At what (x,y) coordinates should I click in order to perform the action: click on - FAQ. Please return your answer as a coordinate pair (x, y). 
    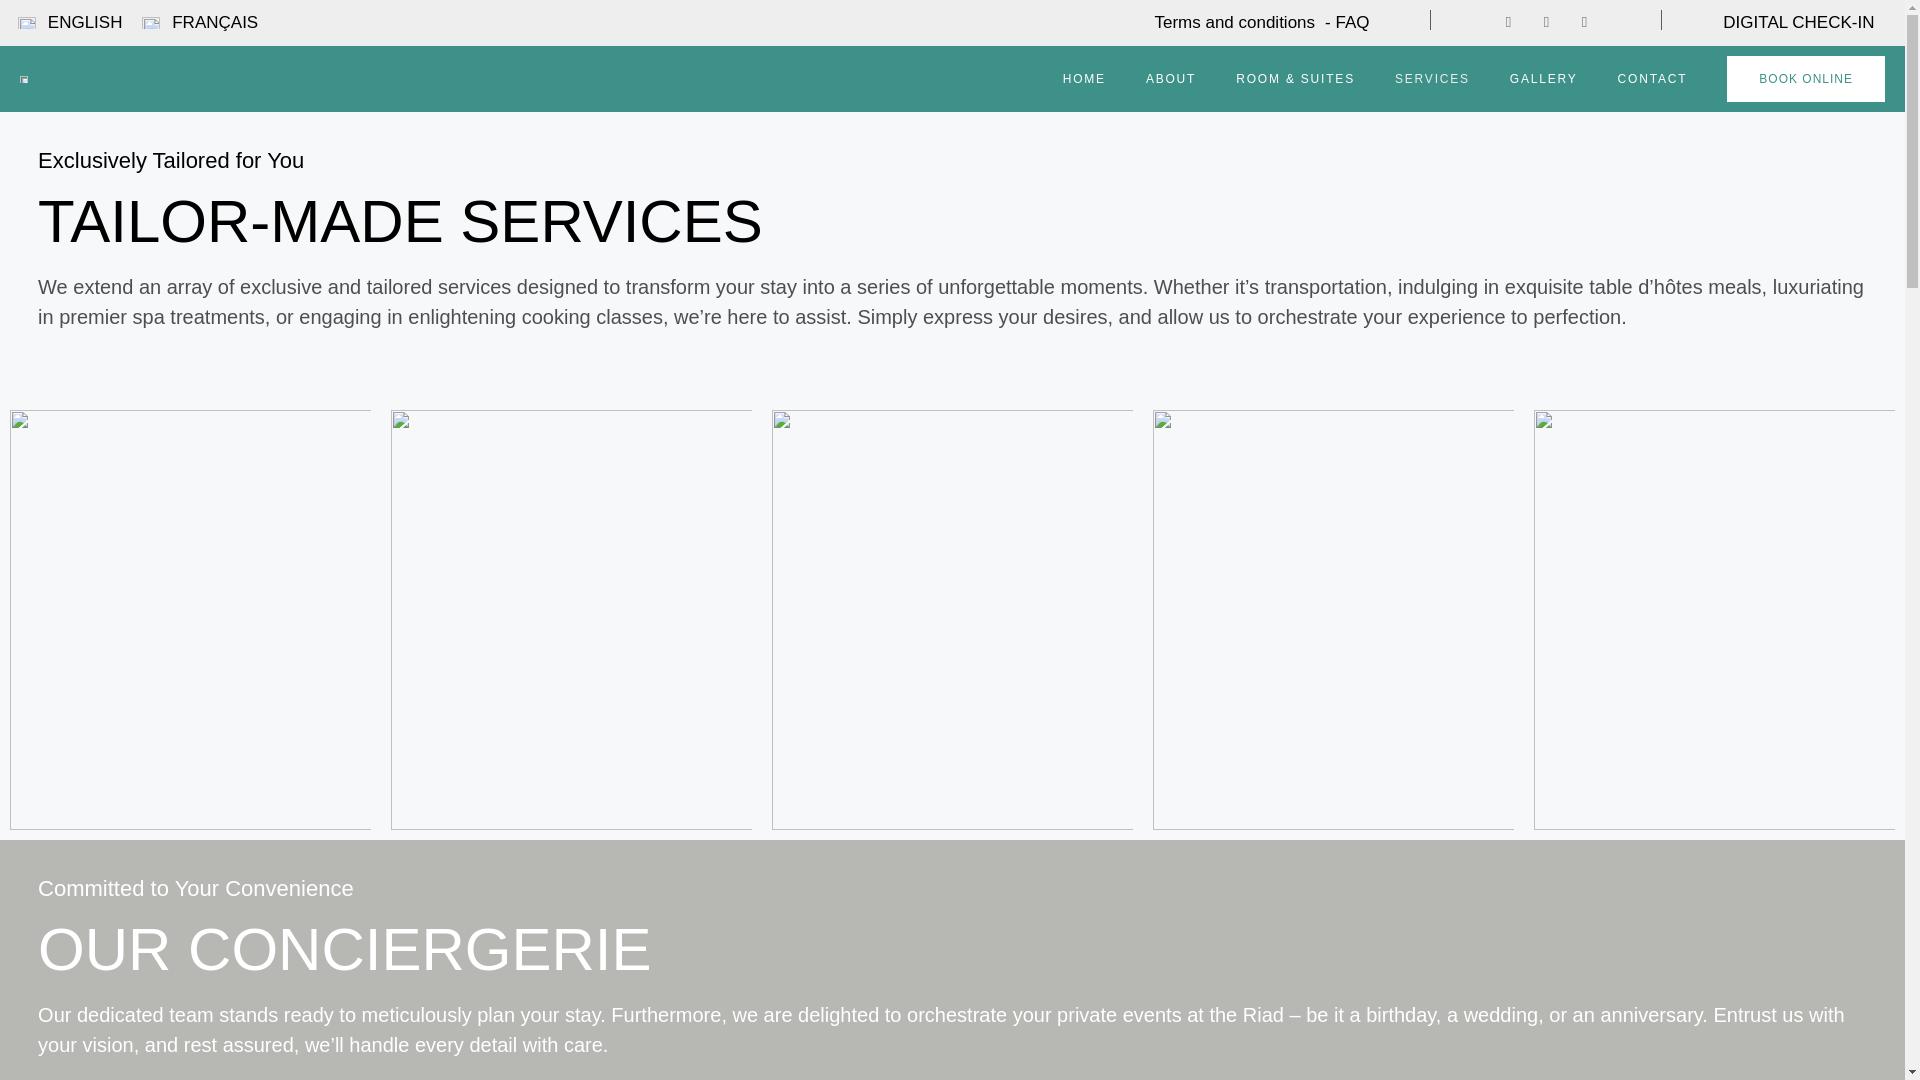
    Looking at the image, I should click on (1346, 22).